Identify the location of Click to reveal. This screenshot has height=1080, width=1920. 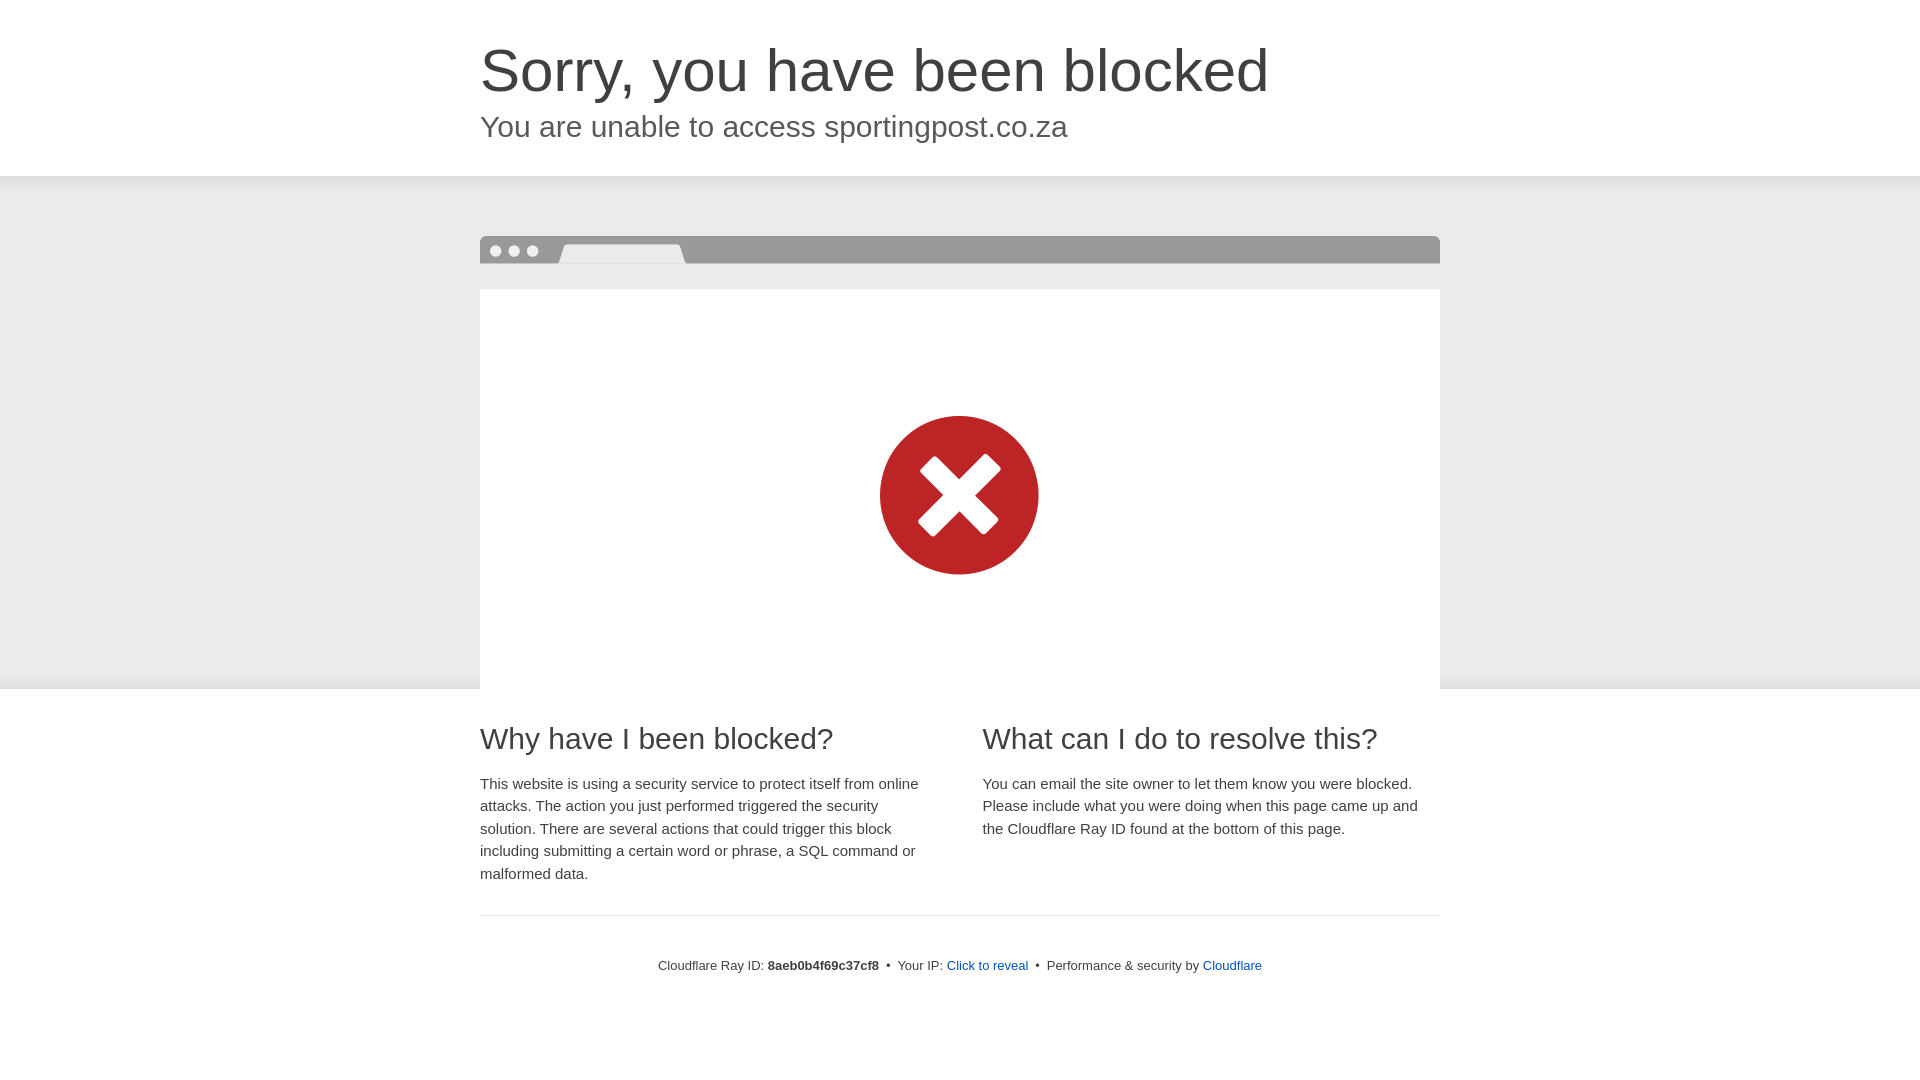
(988, 966).